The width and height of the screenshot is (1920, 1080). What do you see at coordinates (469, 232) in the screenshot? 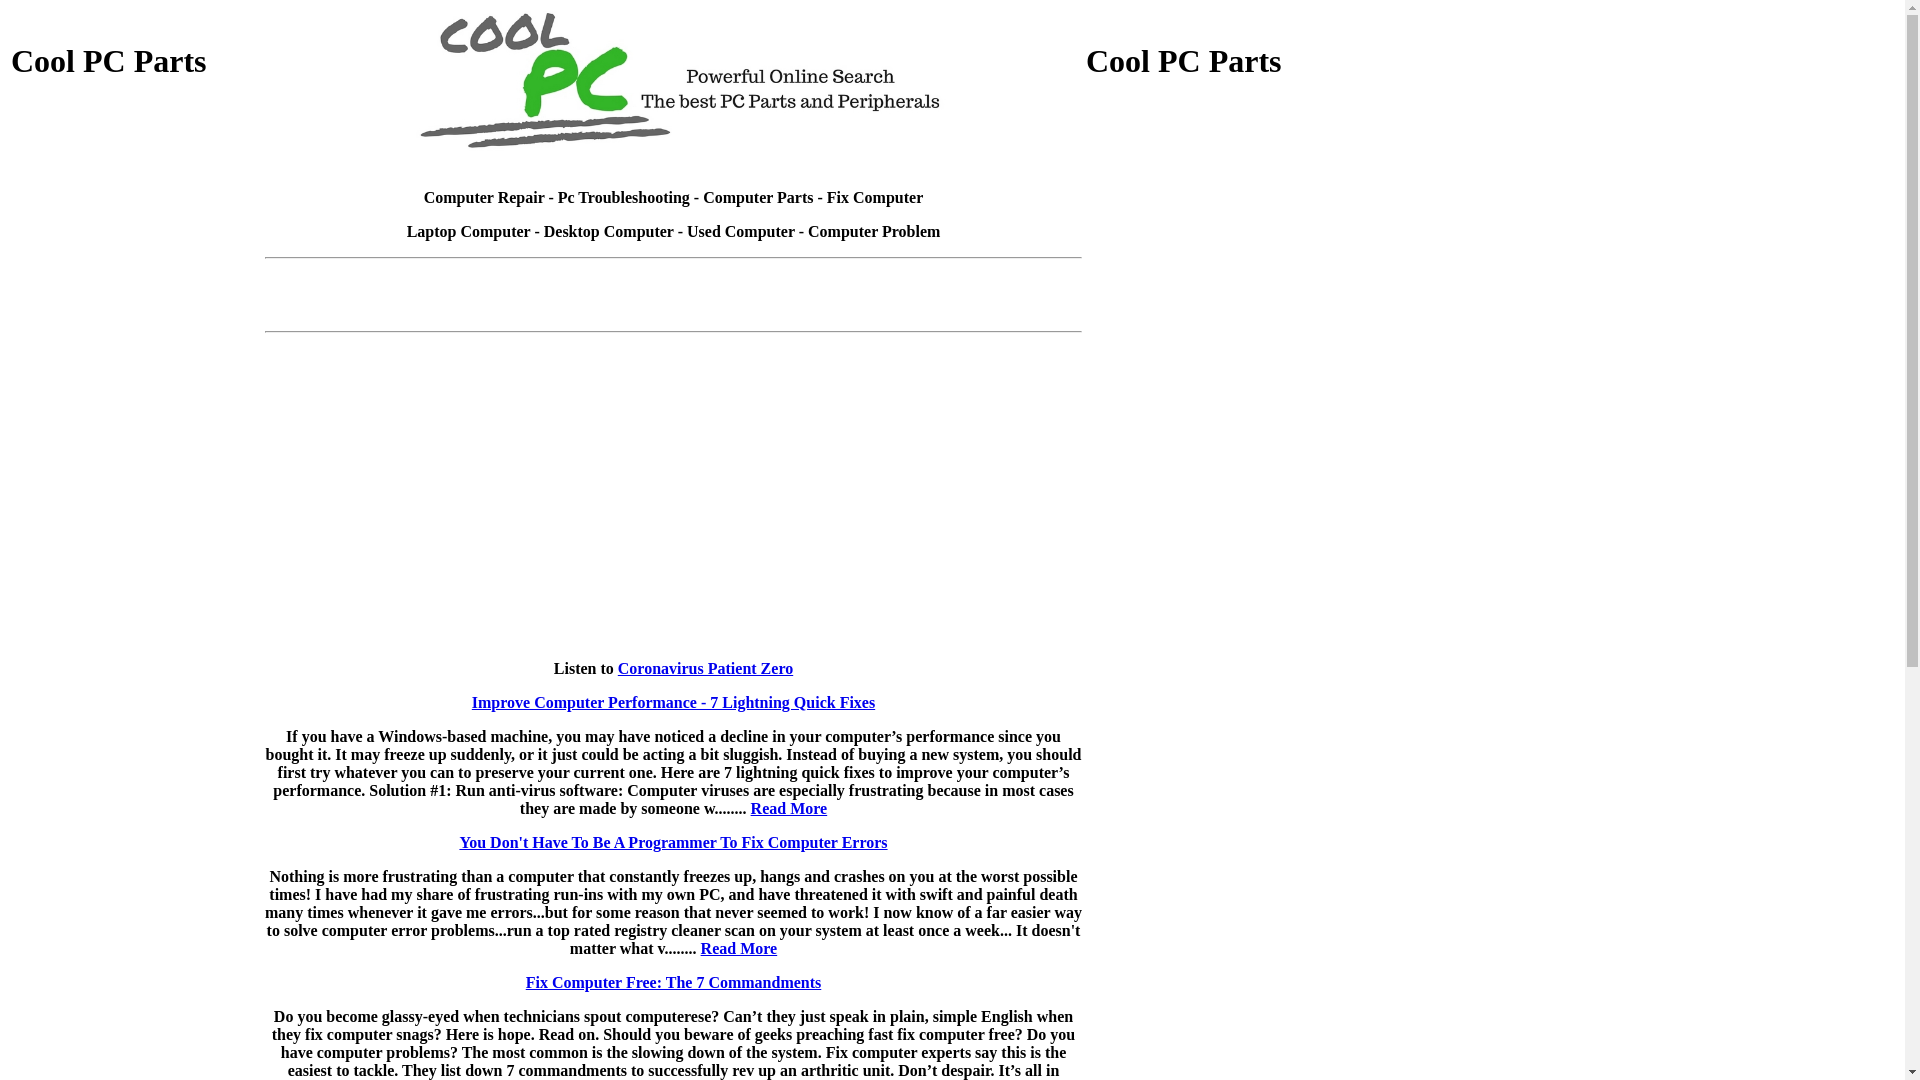
I see `Laptop Computer` at bounding box center [469, 232].